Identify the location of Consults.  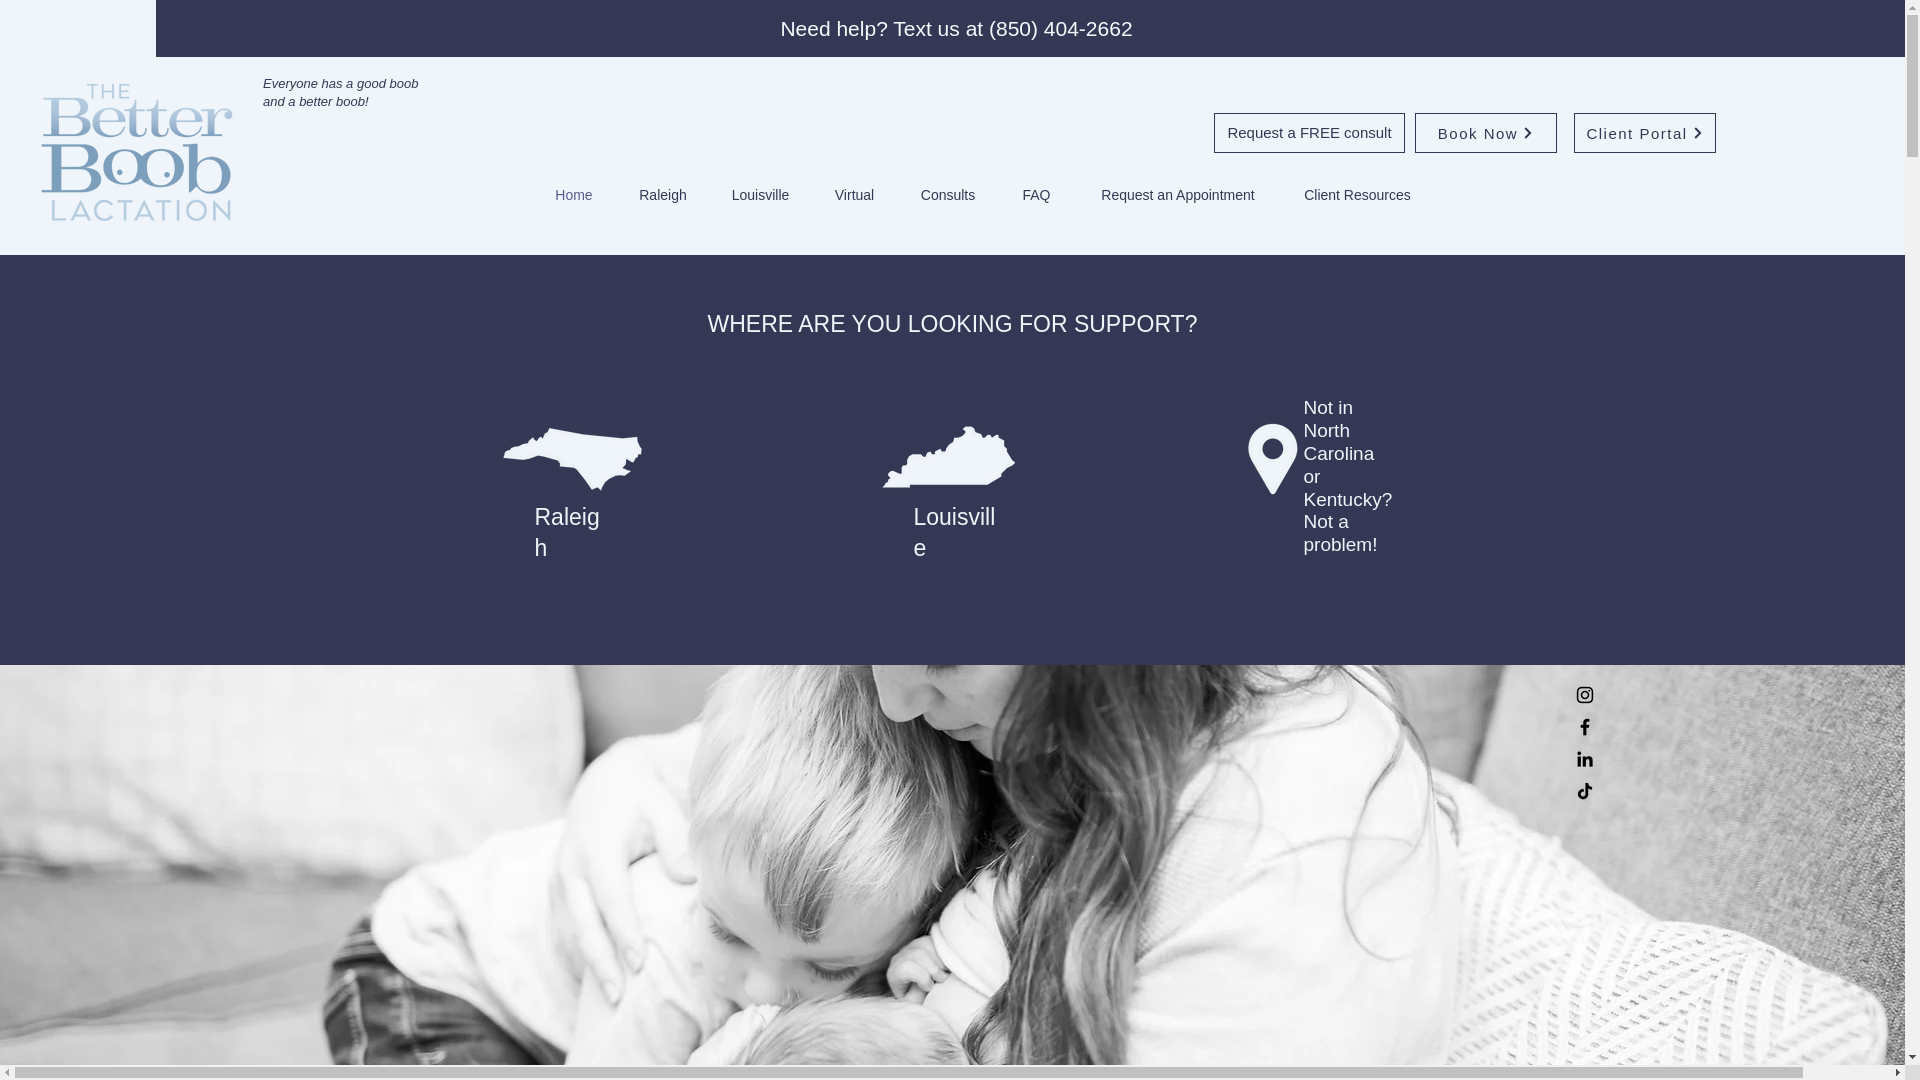
(948, 194).